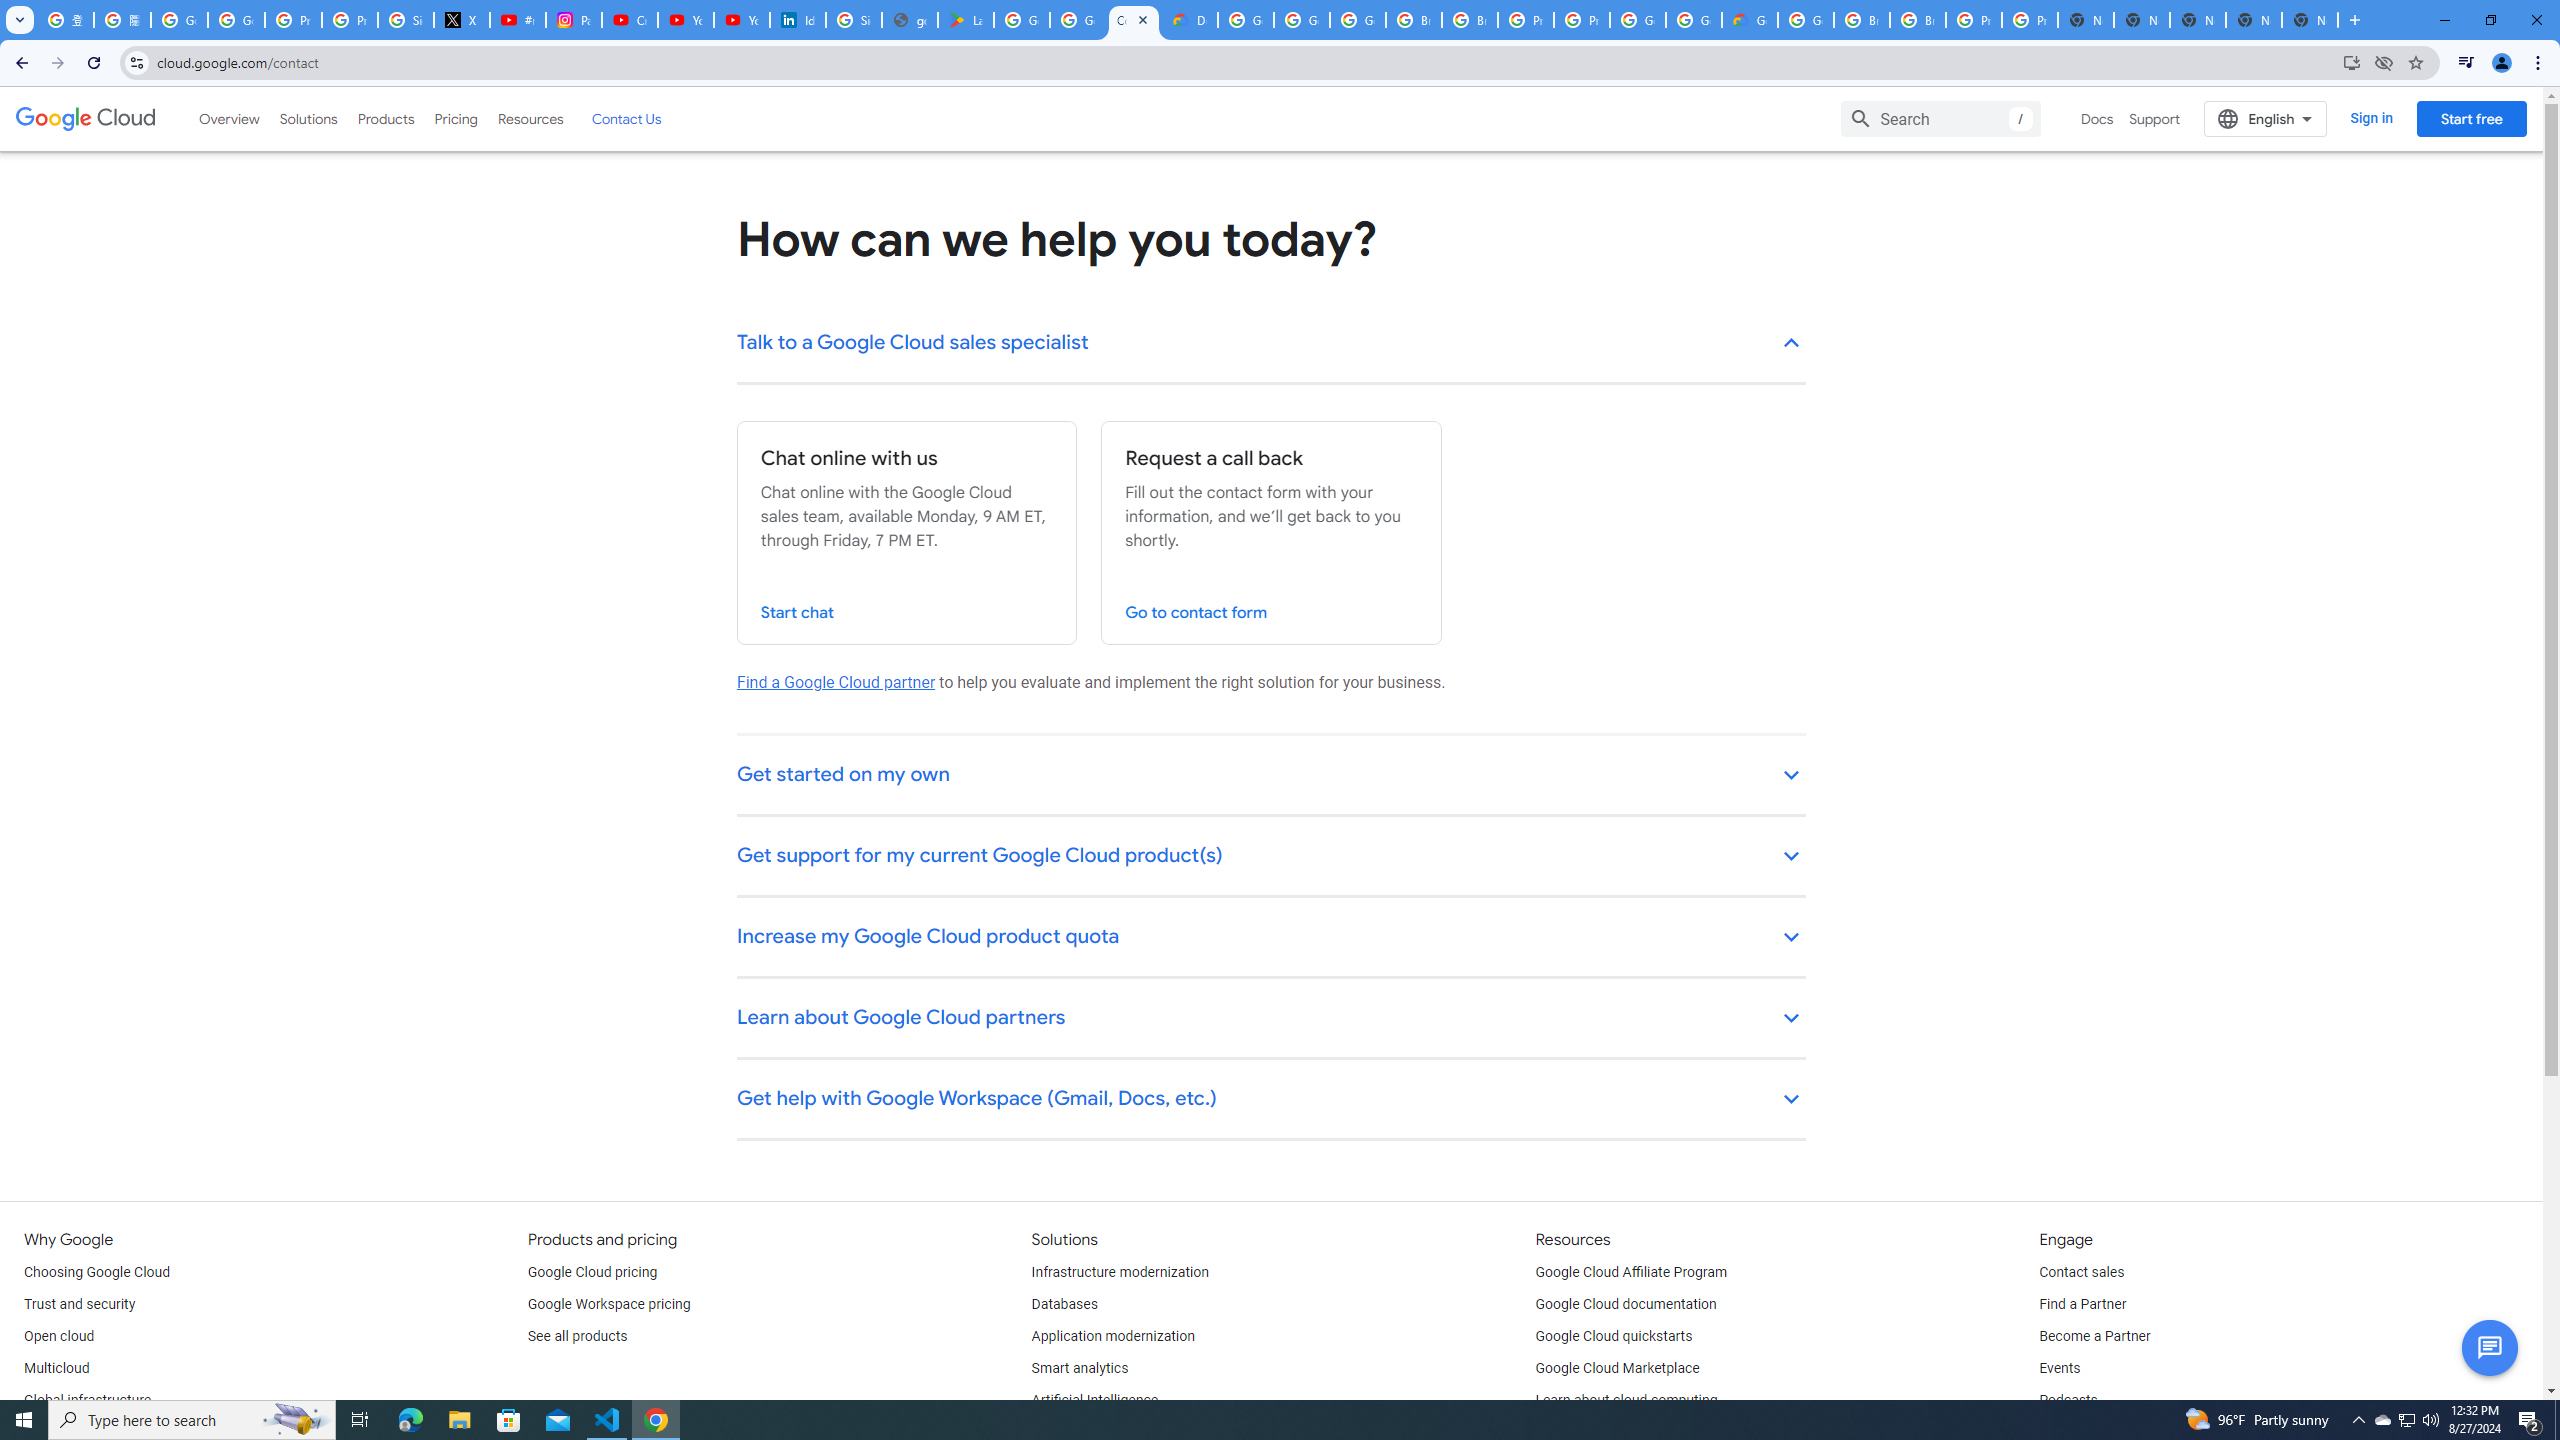 The height and width of the screenshot is (1440, 2560). Describe the element at coordinates (2266, 118) in the screenshot. I see `English` at that location.